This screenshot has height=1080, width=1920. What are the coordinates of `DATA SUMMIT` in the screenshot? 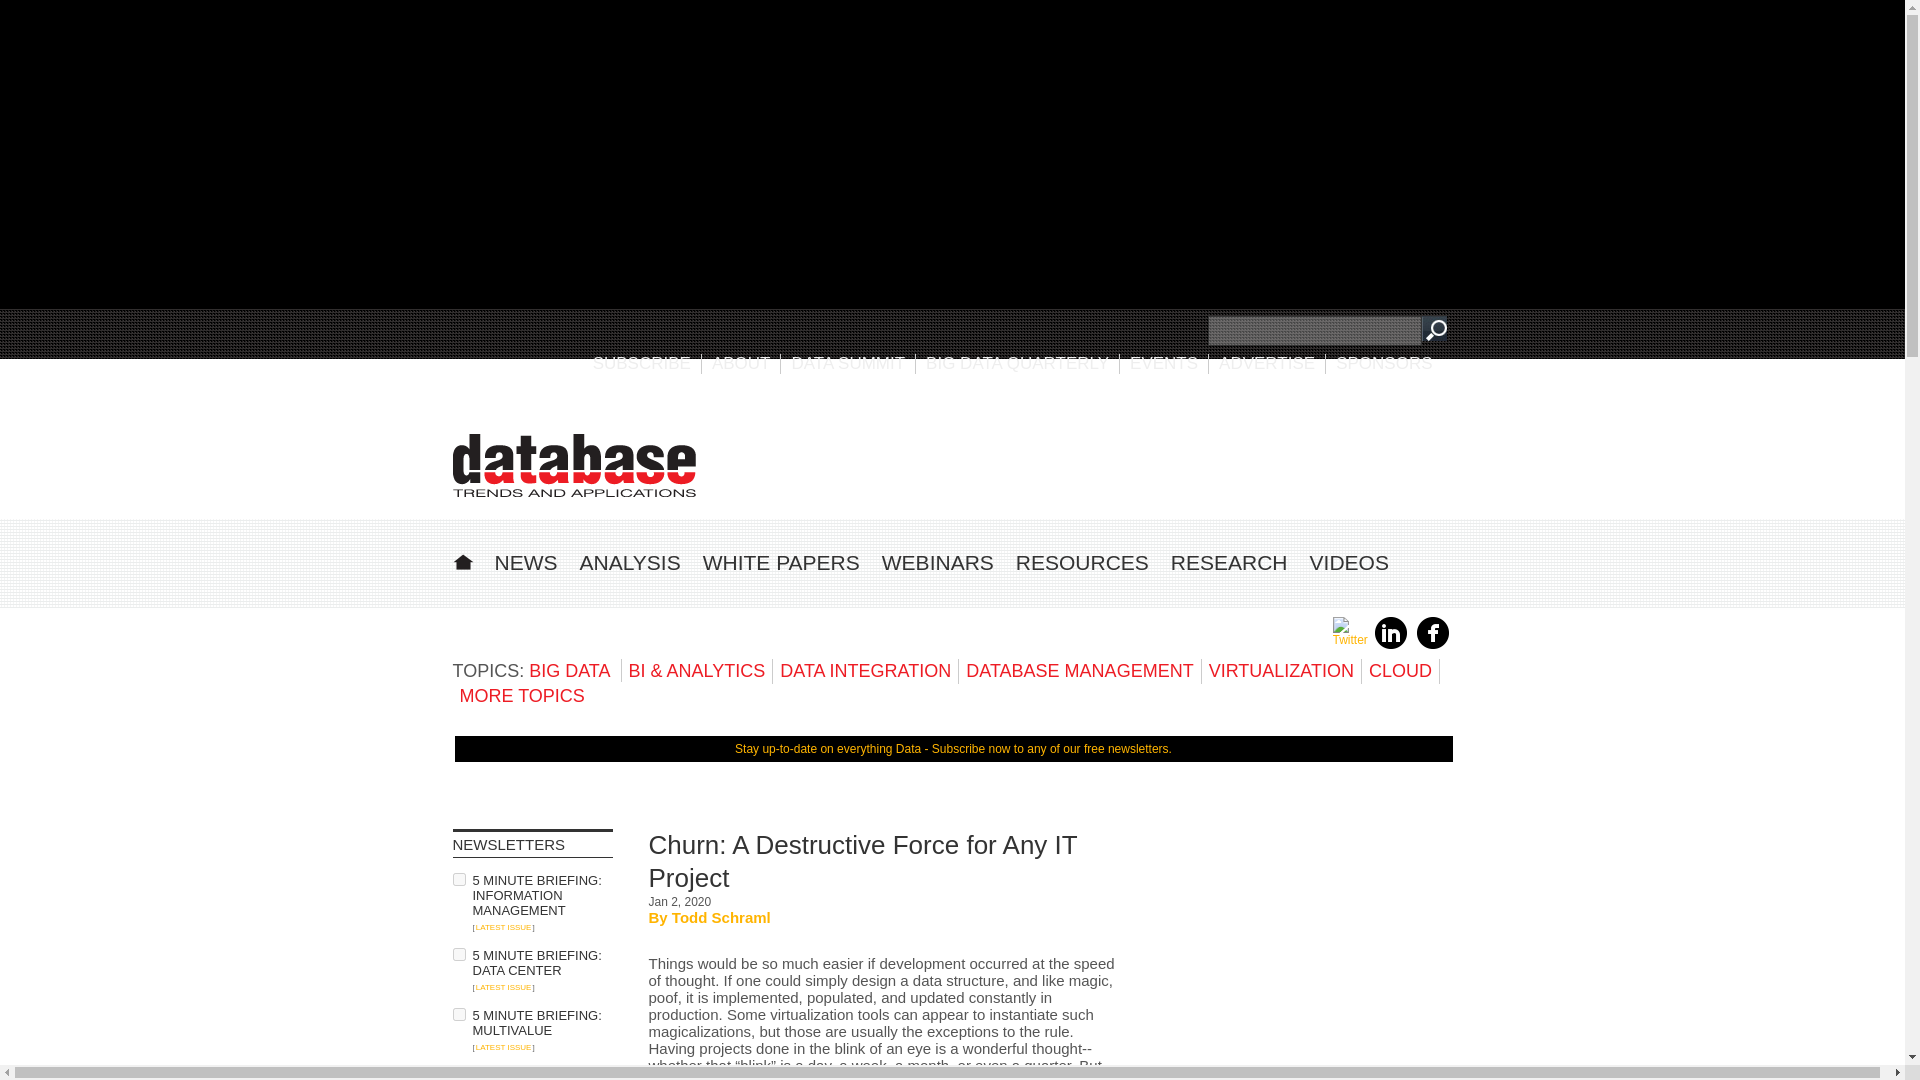 It's located at (848, 363).